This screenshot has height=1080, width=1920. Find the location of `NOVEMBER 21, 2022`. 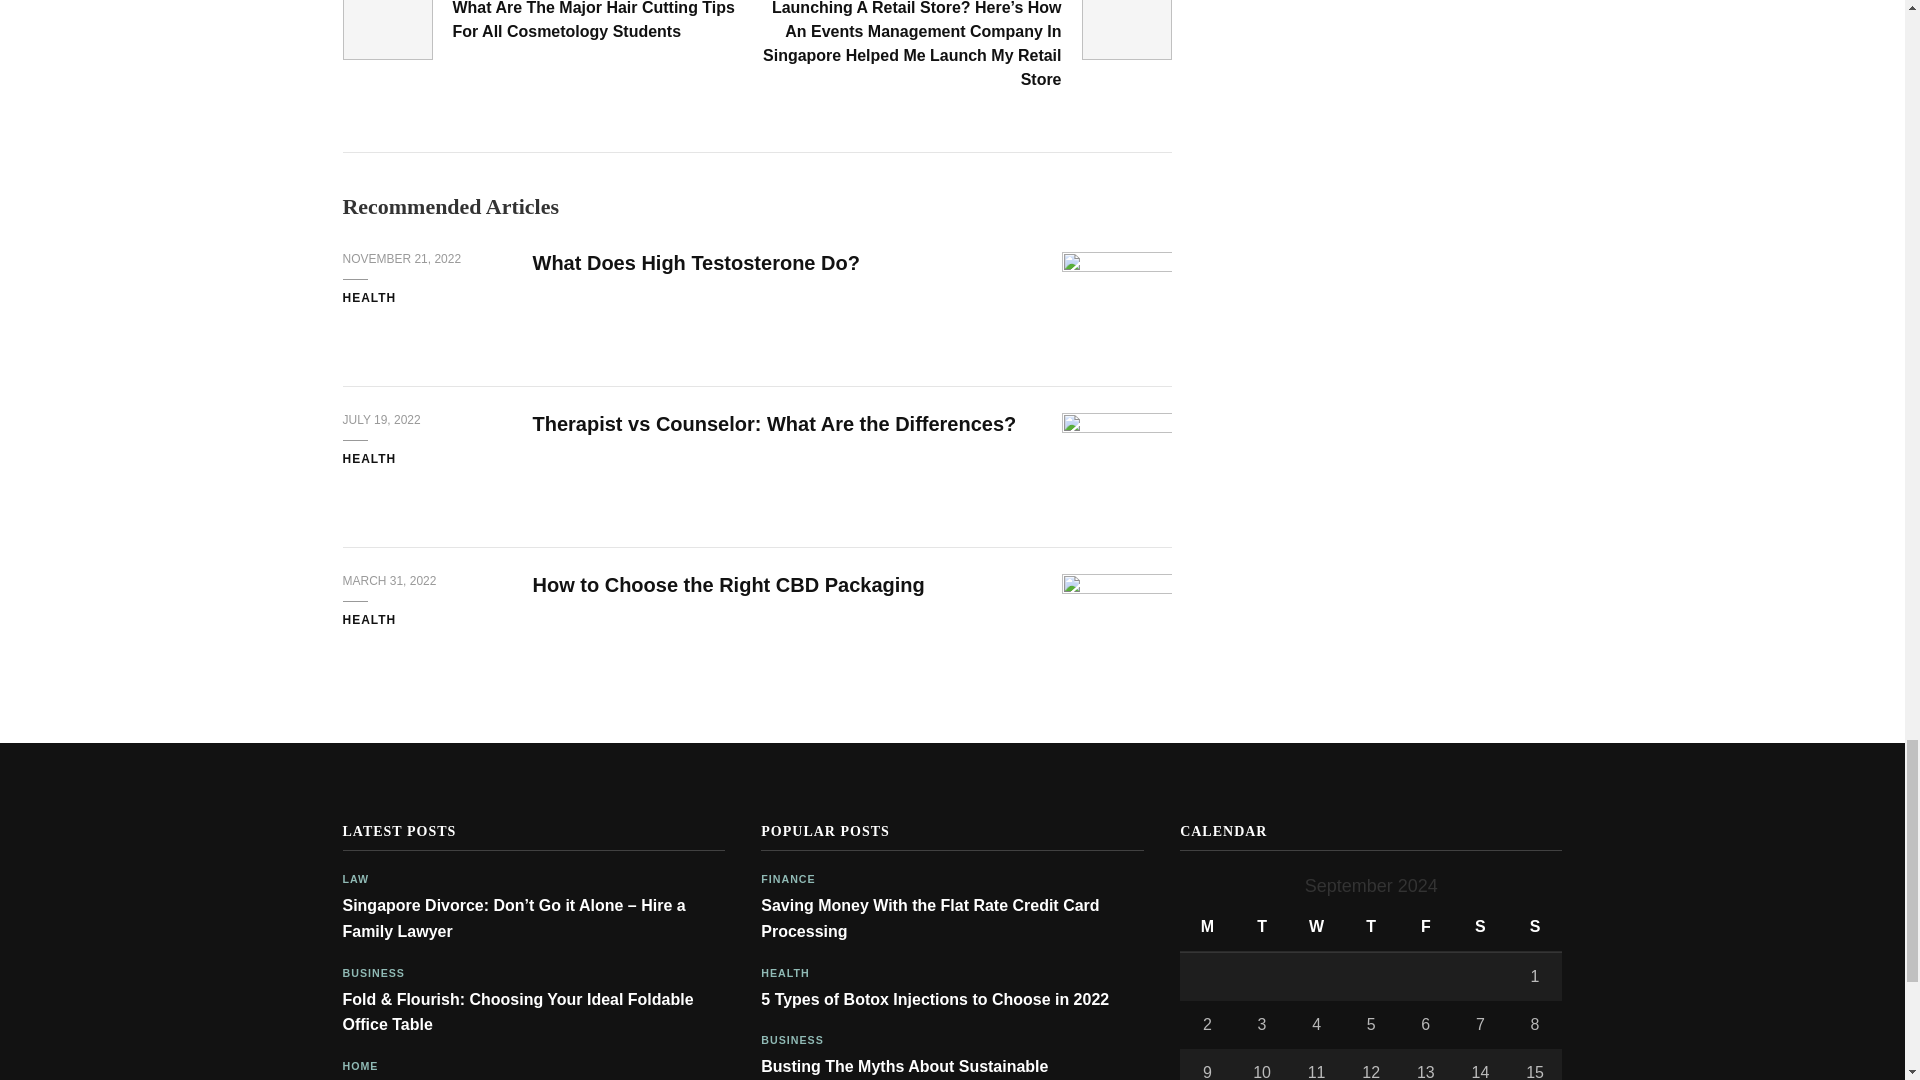

NOVEMBER 21, 2022 is located at coordinates (400, 259).